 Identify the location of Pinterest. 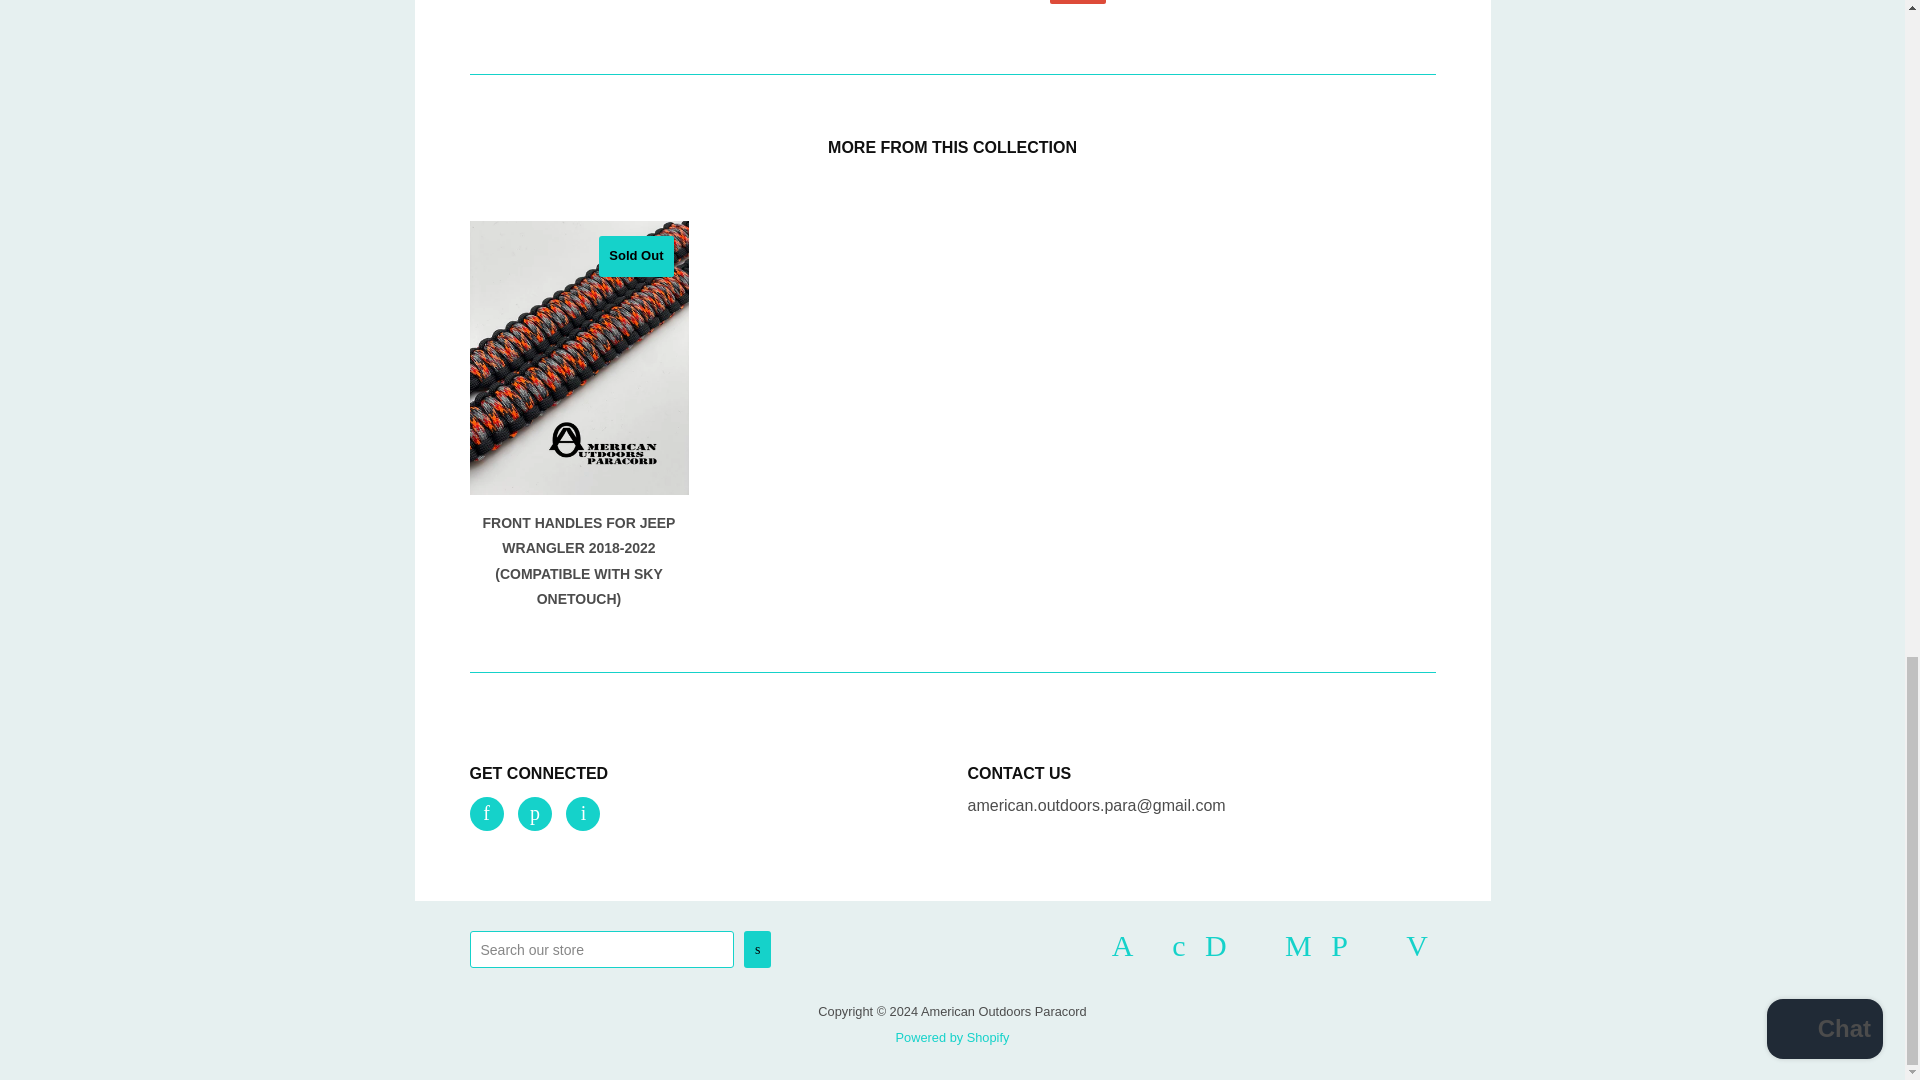
(535, 814).